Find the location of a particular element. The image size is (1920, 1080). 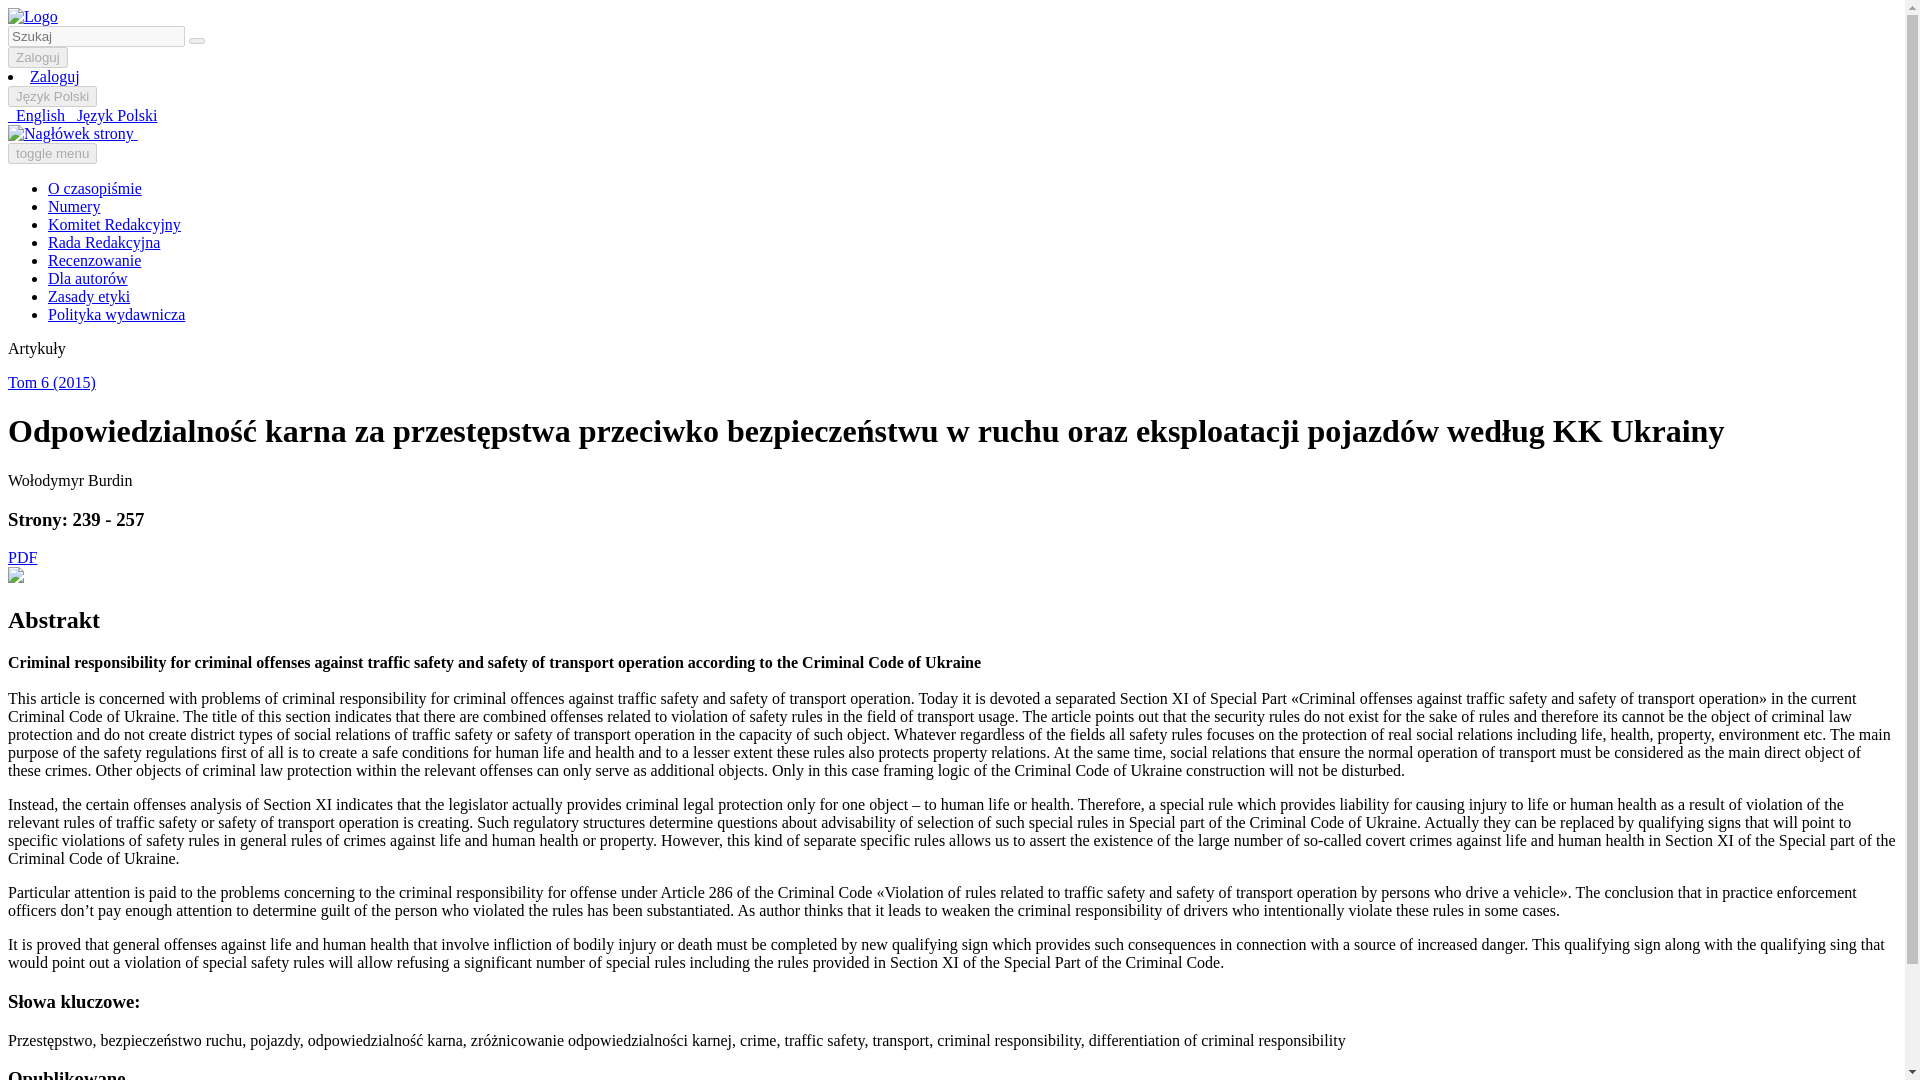

Zaloguj is located at coordinates (55, 76).